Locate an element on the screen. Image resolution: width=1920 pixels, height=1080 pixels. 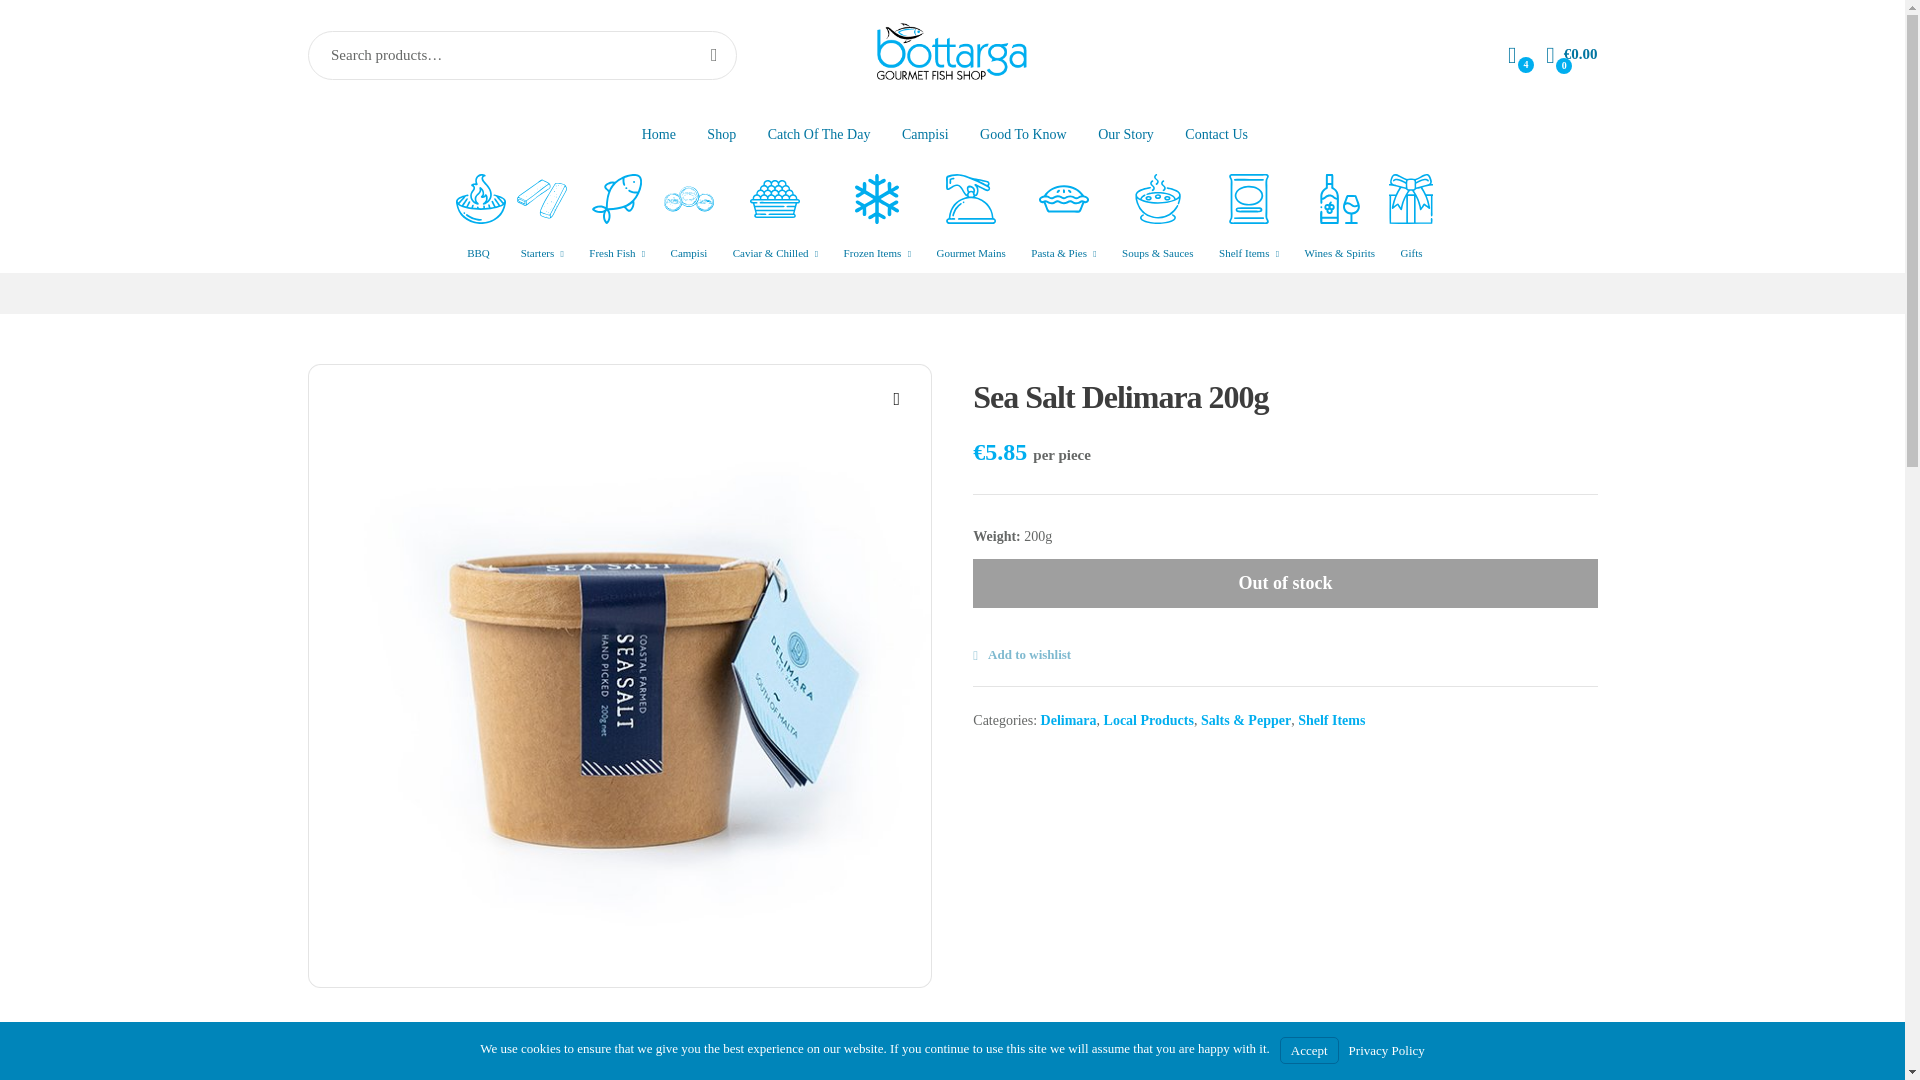
Campisi is located at coordinates (689, 223).